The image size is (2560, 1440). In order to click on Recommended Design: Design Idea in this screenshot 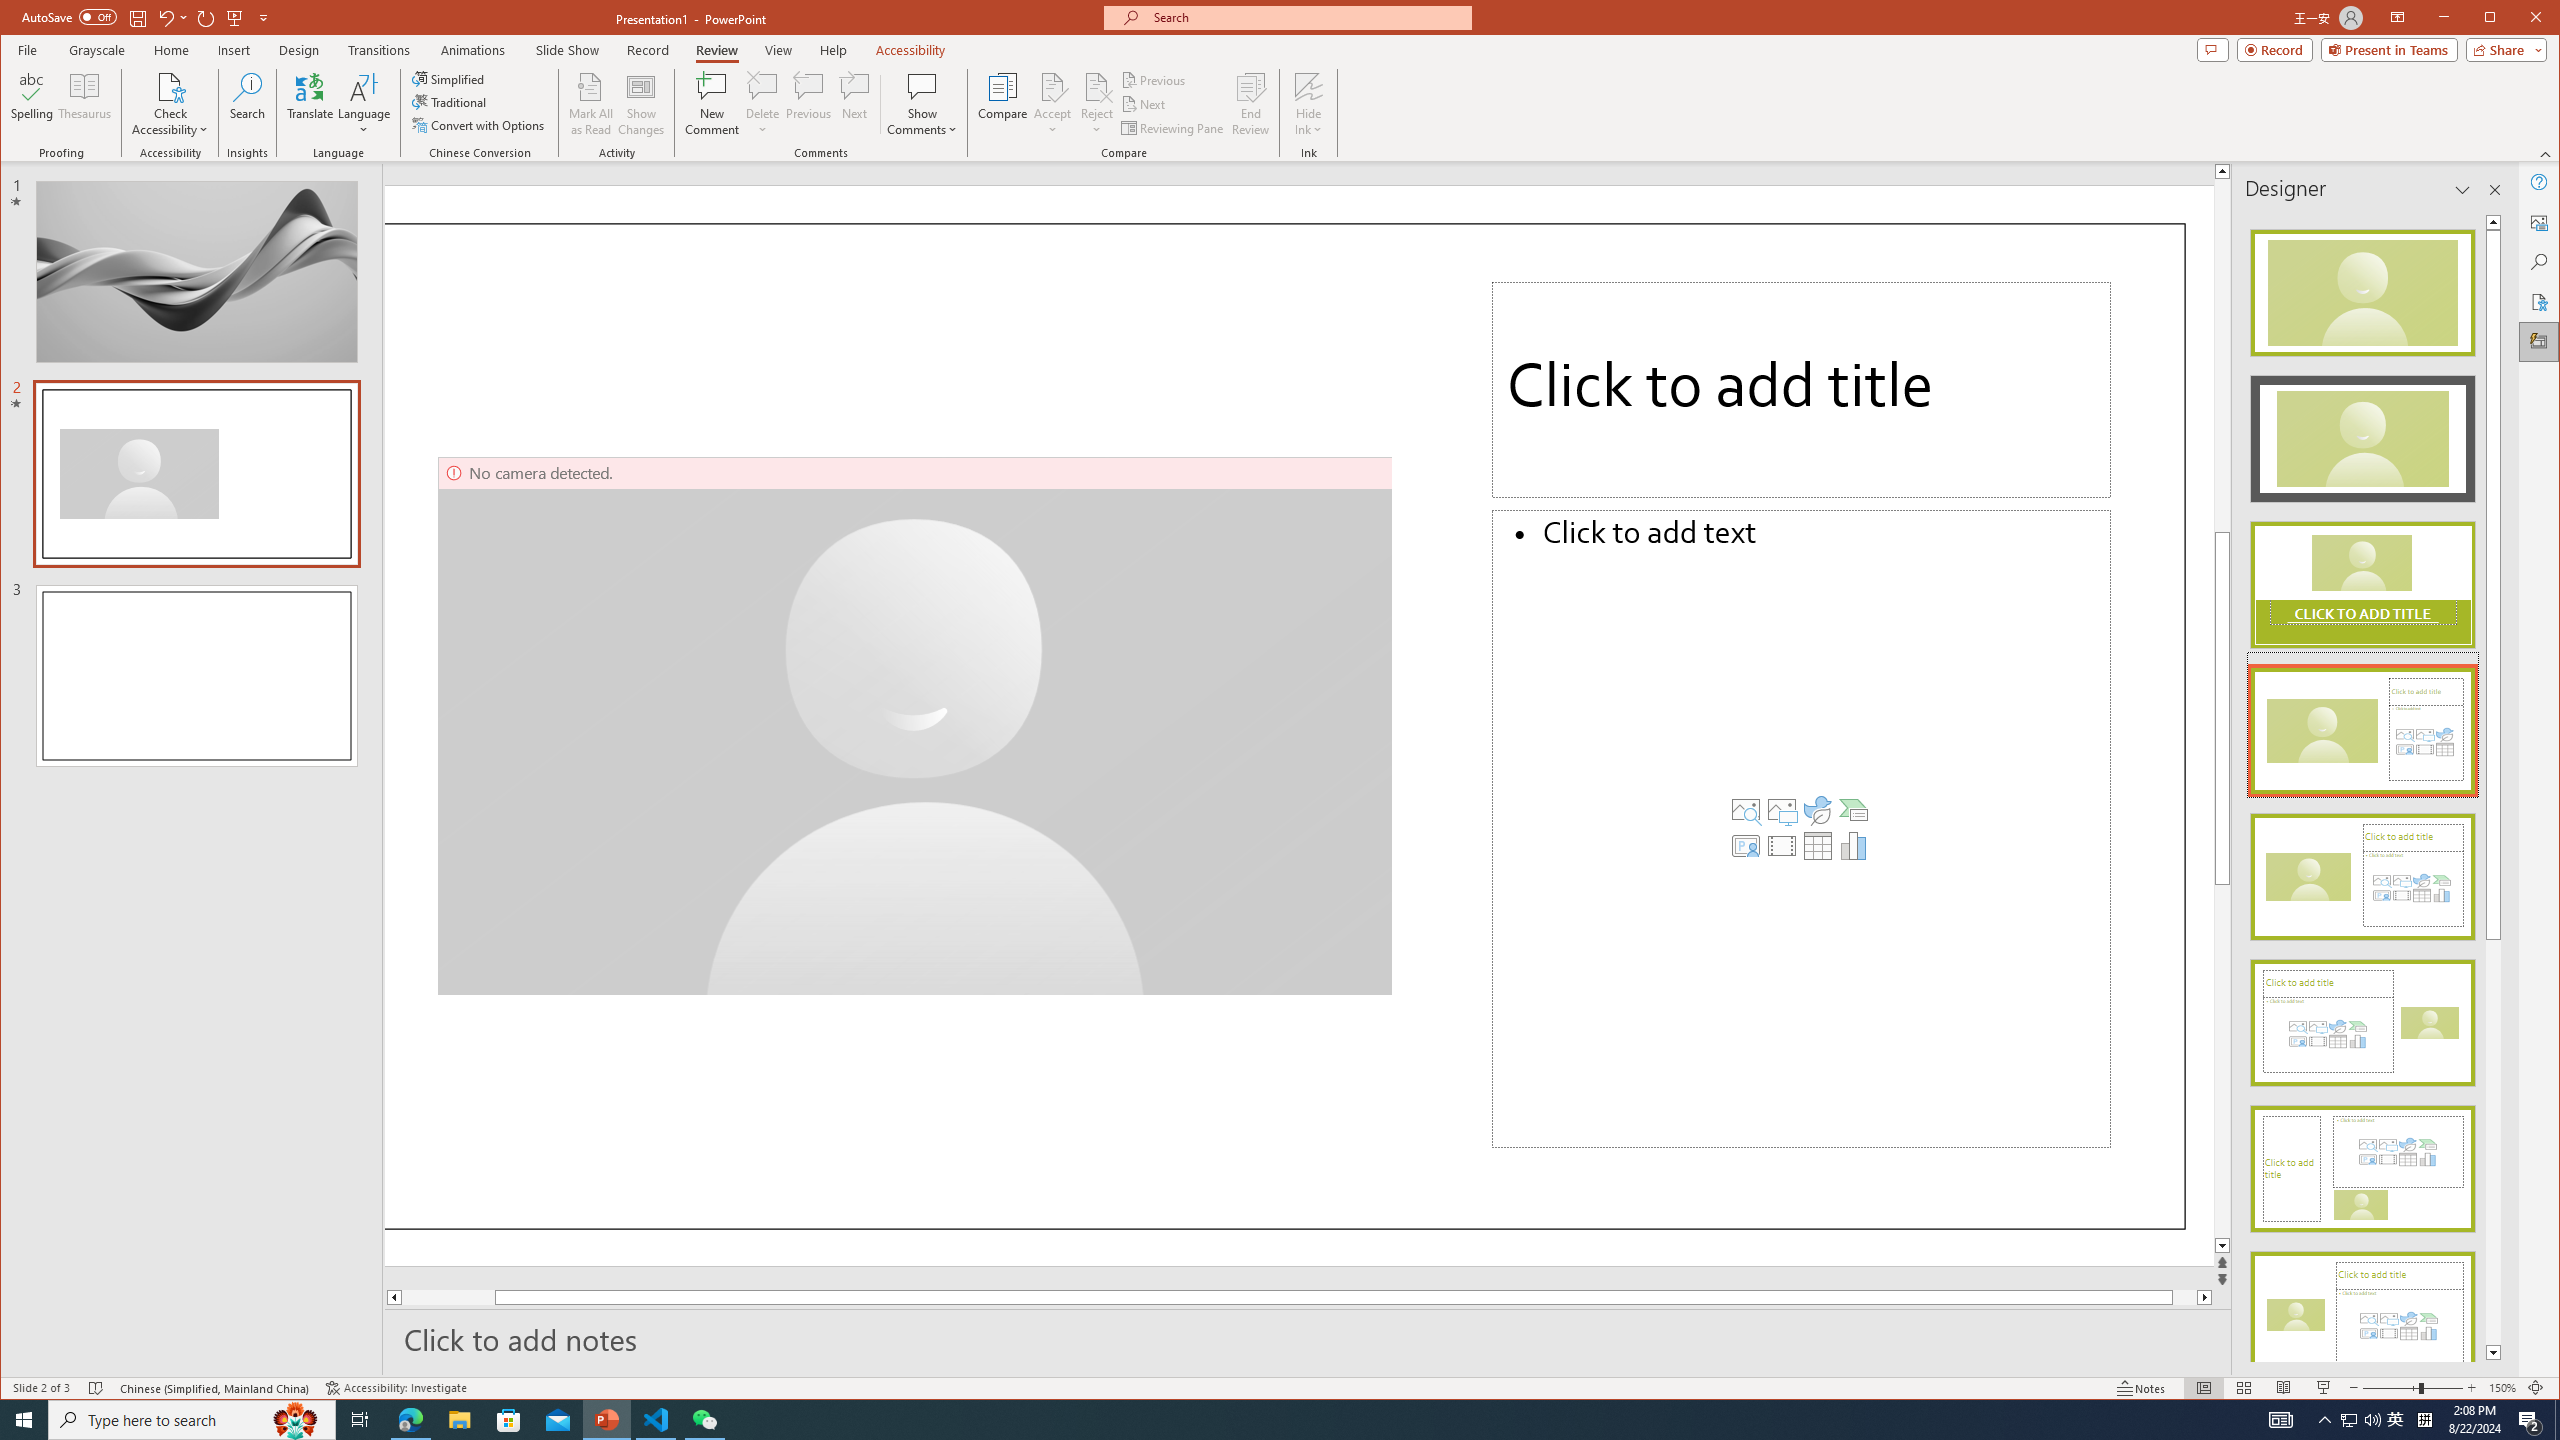, I will do `click(2362, 287)`.